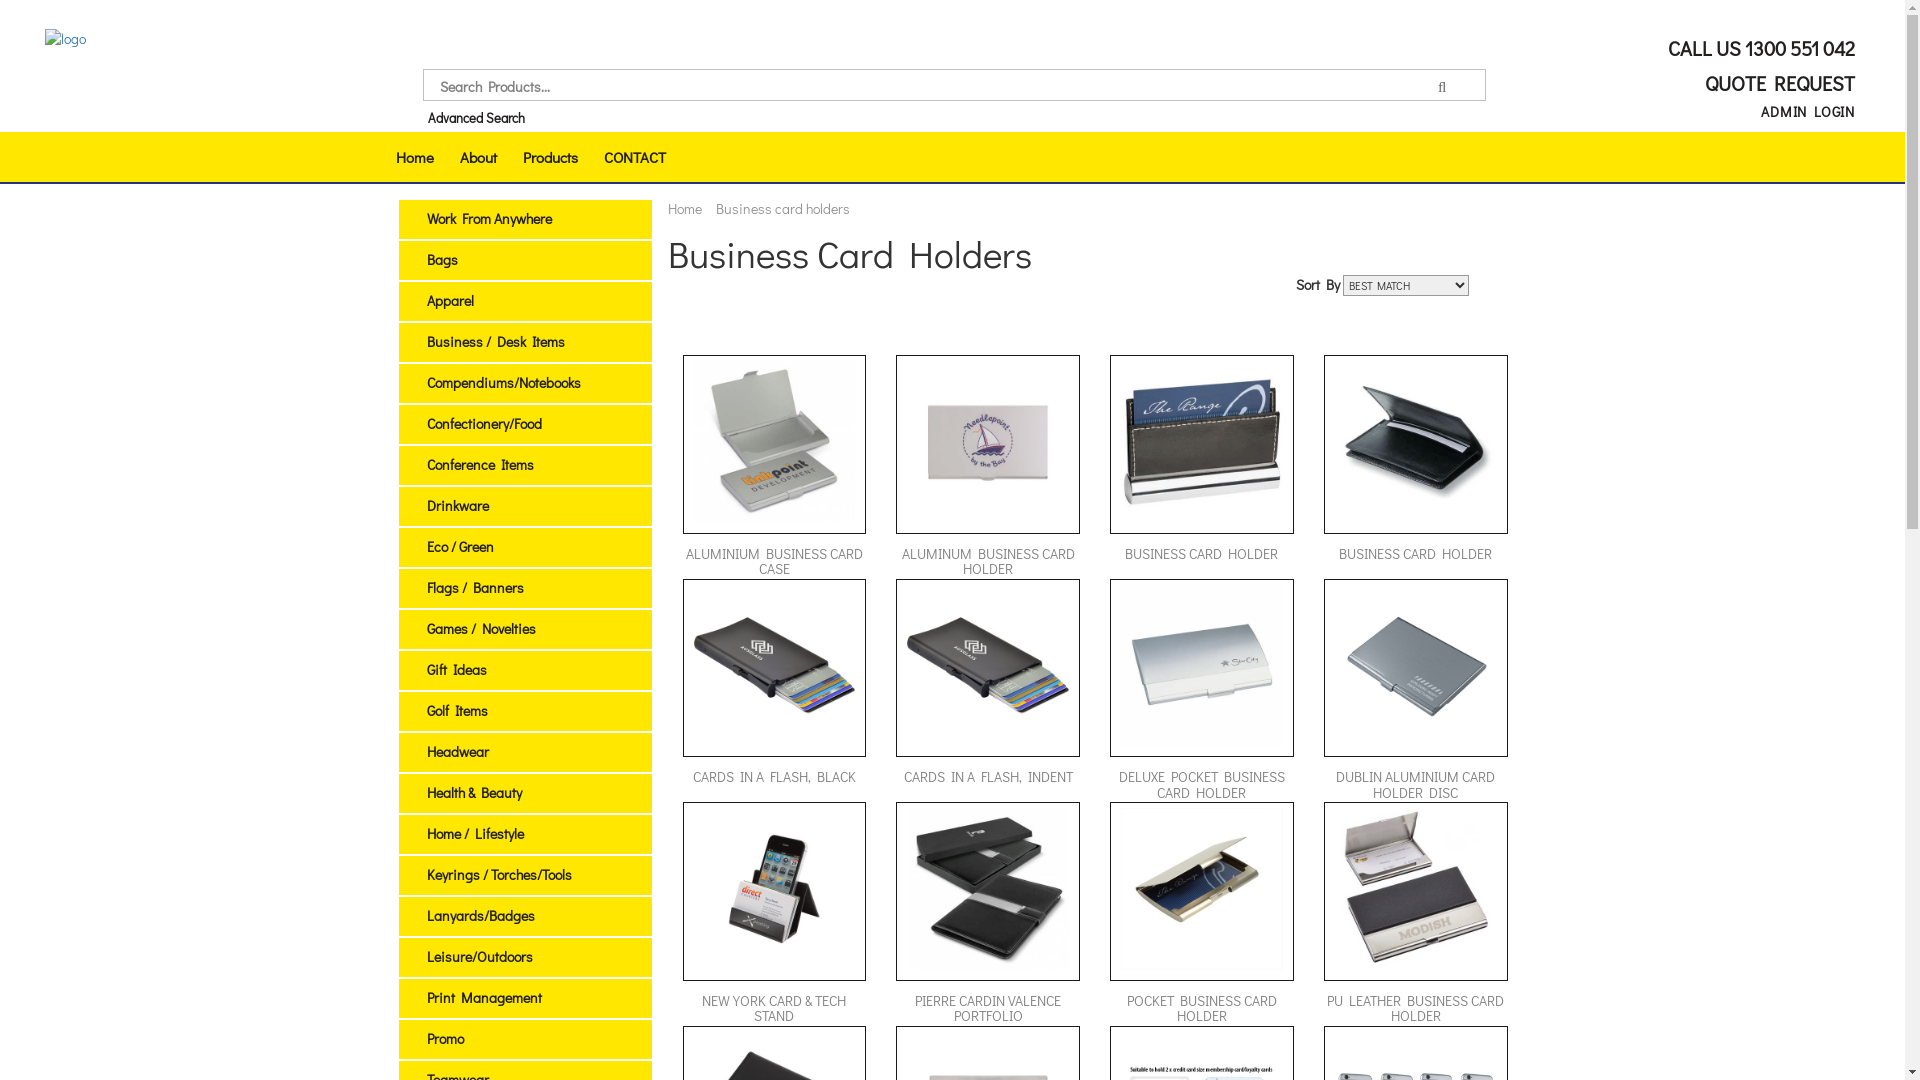  Describe the element at coordinates (685, 208) in the screenshot. I see `Home` at that location.